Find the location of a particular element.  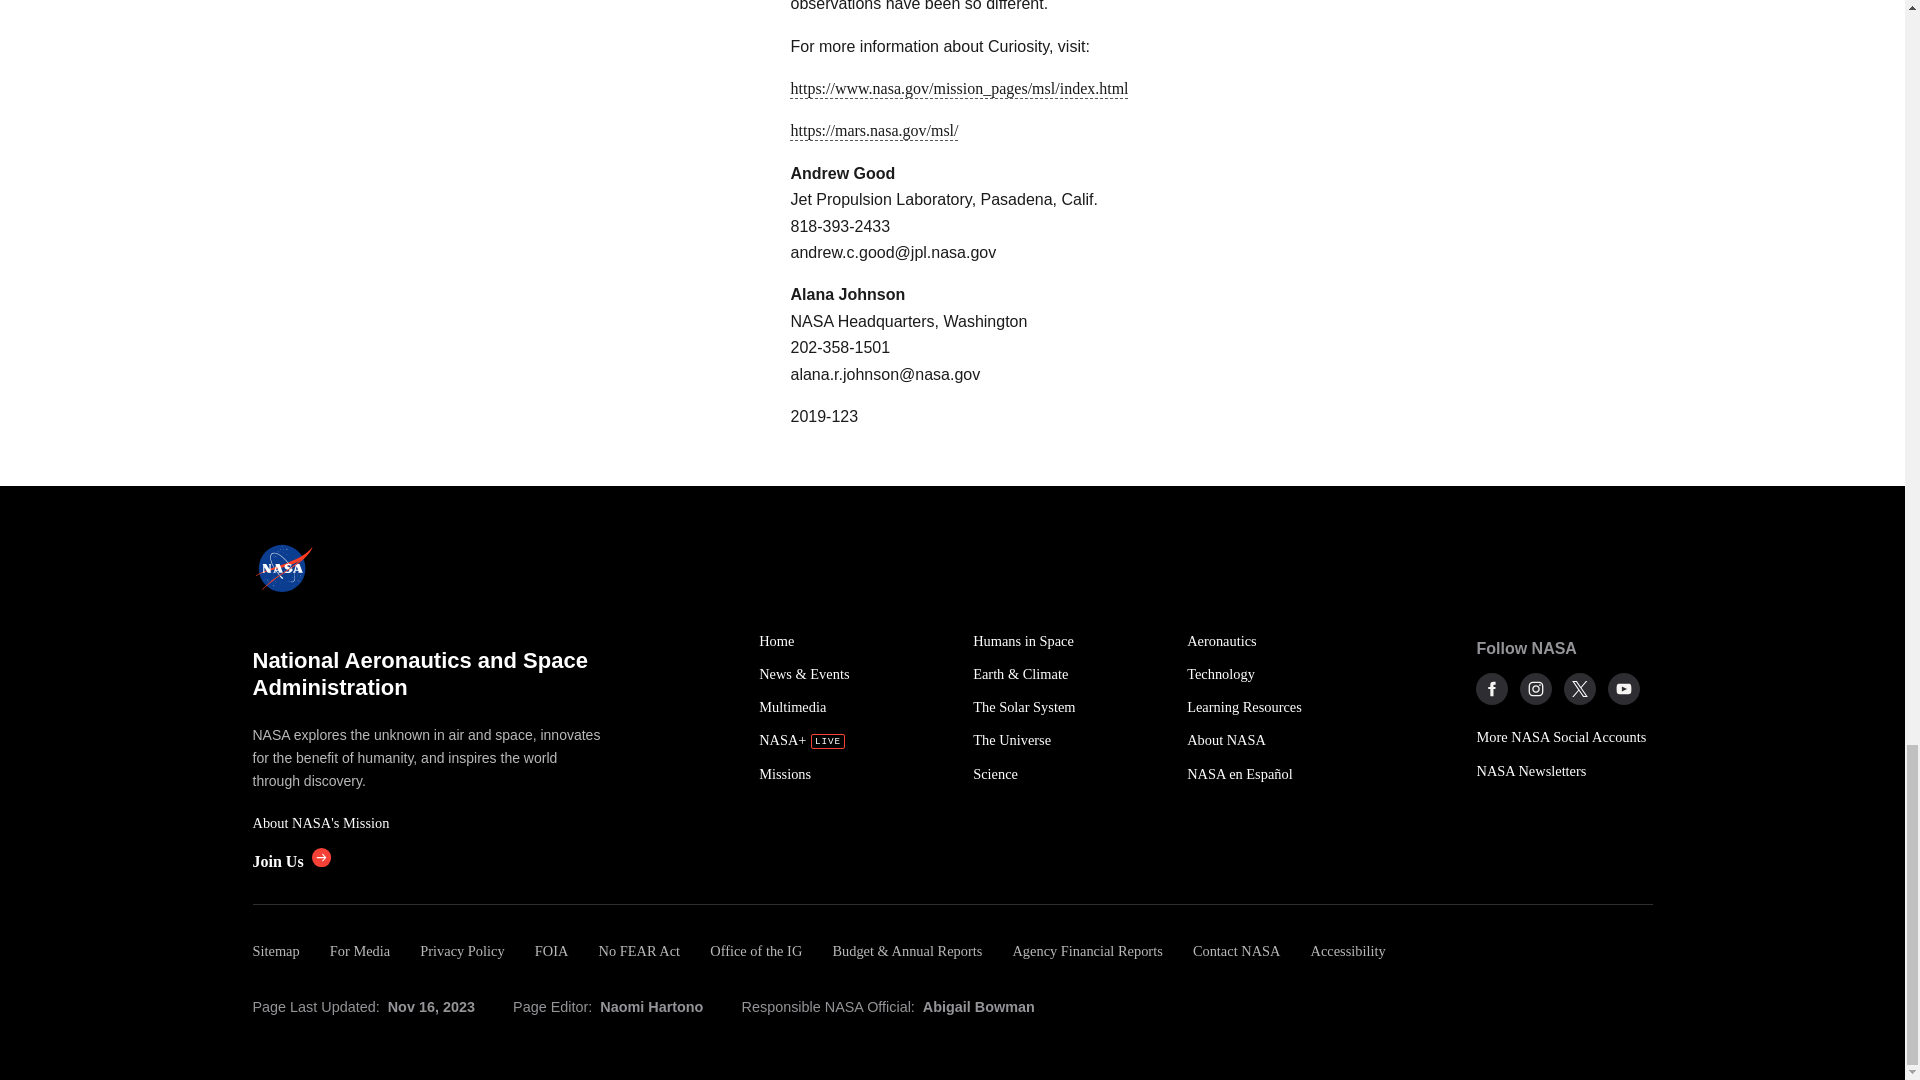

Home is located at coordinates (854, 641).